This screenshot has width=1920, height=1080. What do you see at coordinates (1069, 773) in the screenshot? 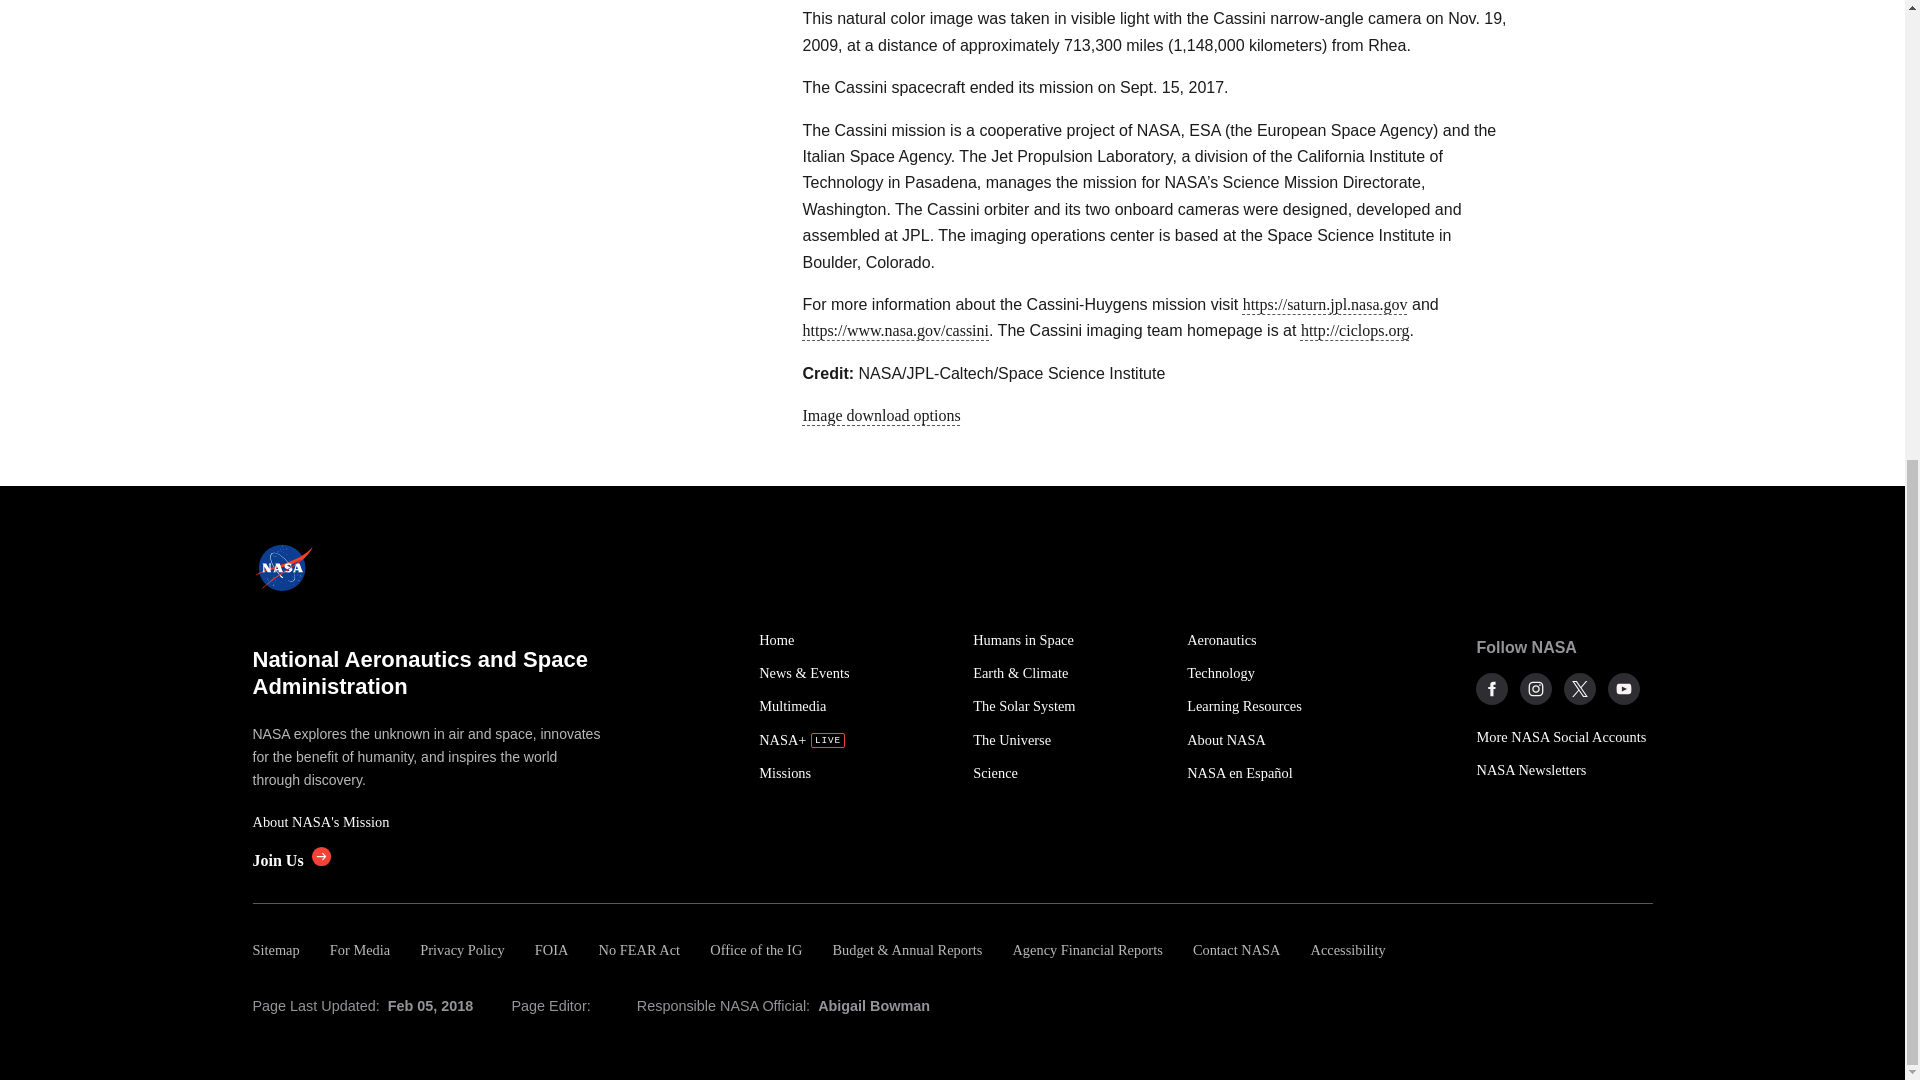
I see `Science` at bounding box center [1069, 773].